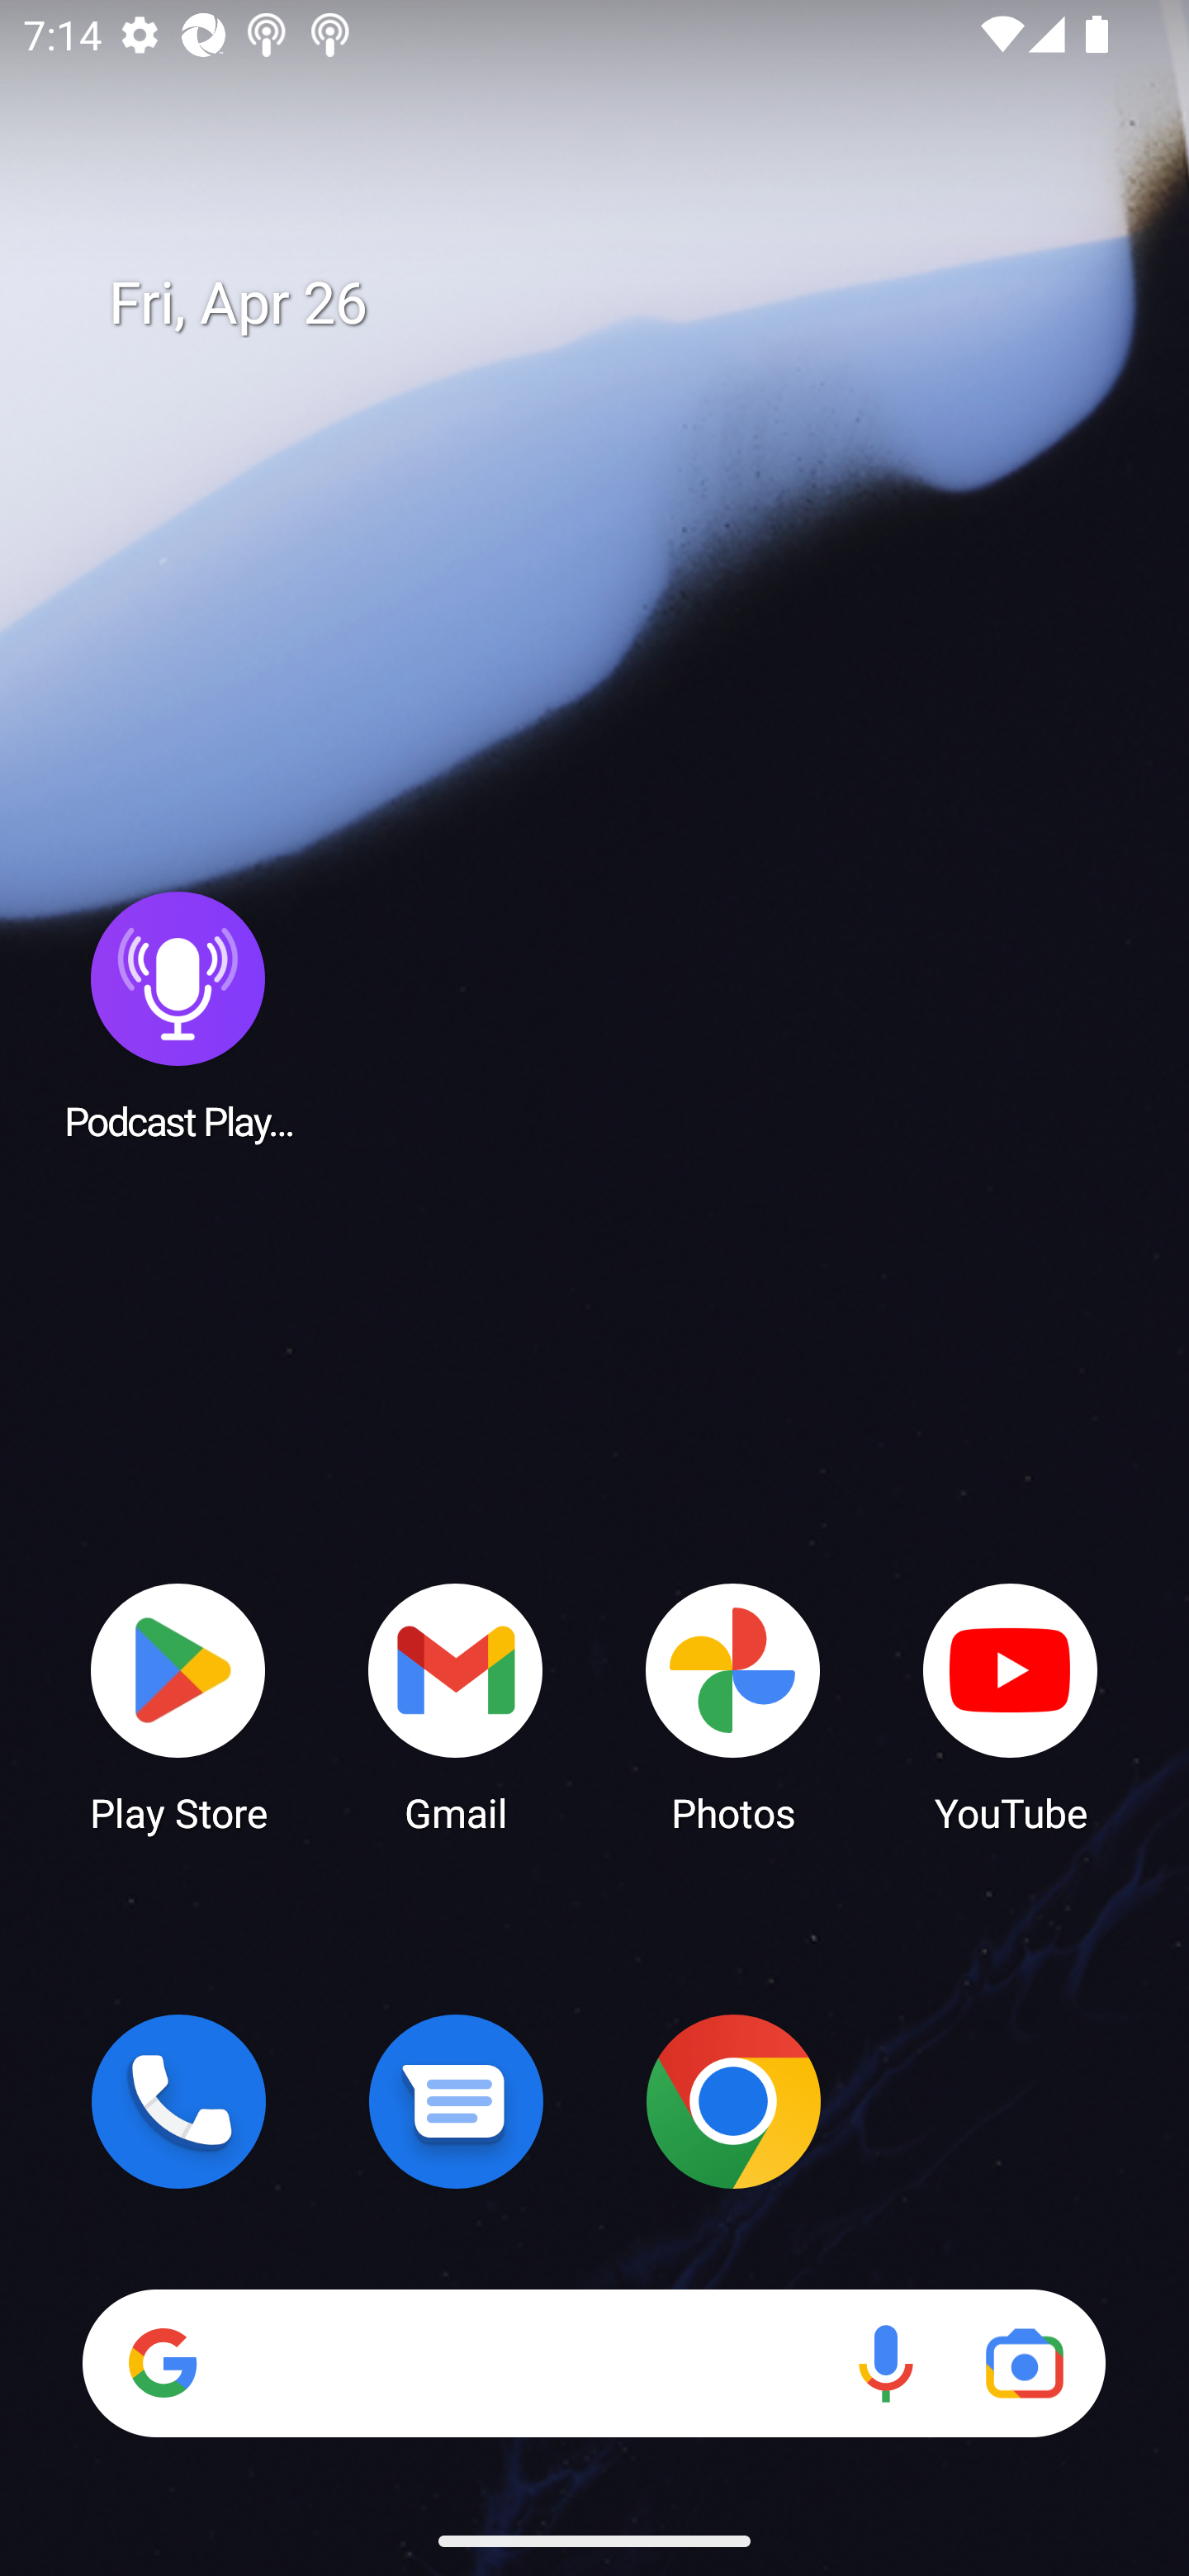  Describe the element at coordinates (733, 1706) in the screenshot. I see `Photos` at that location.